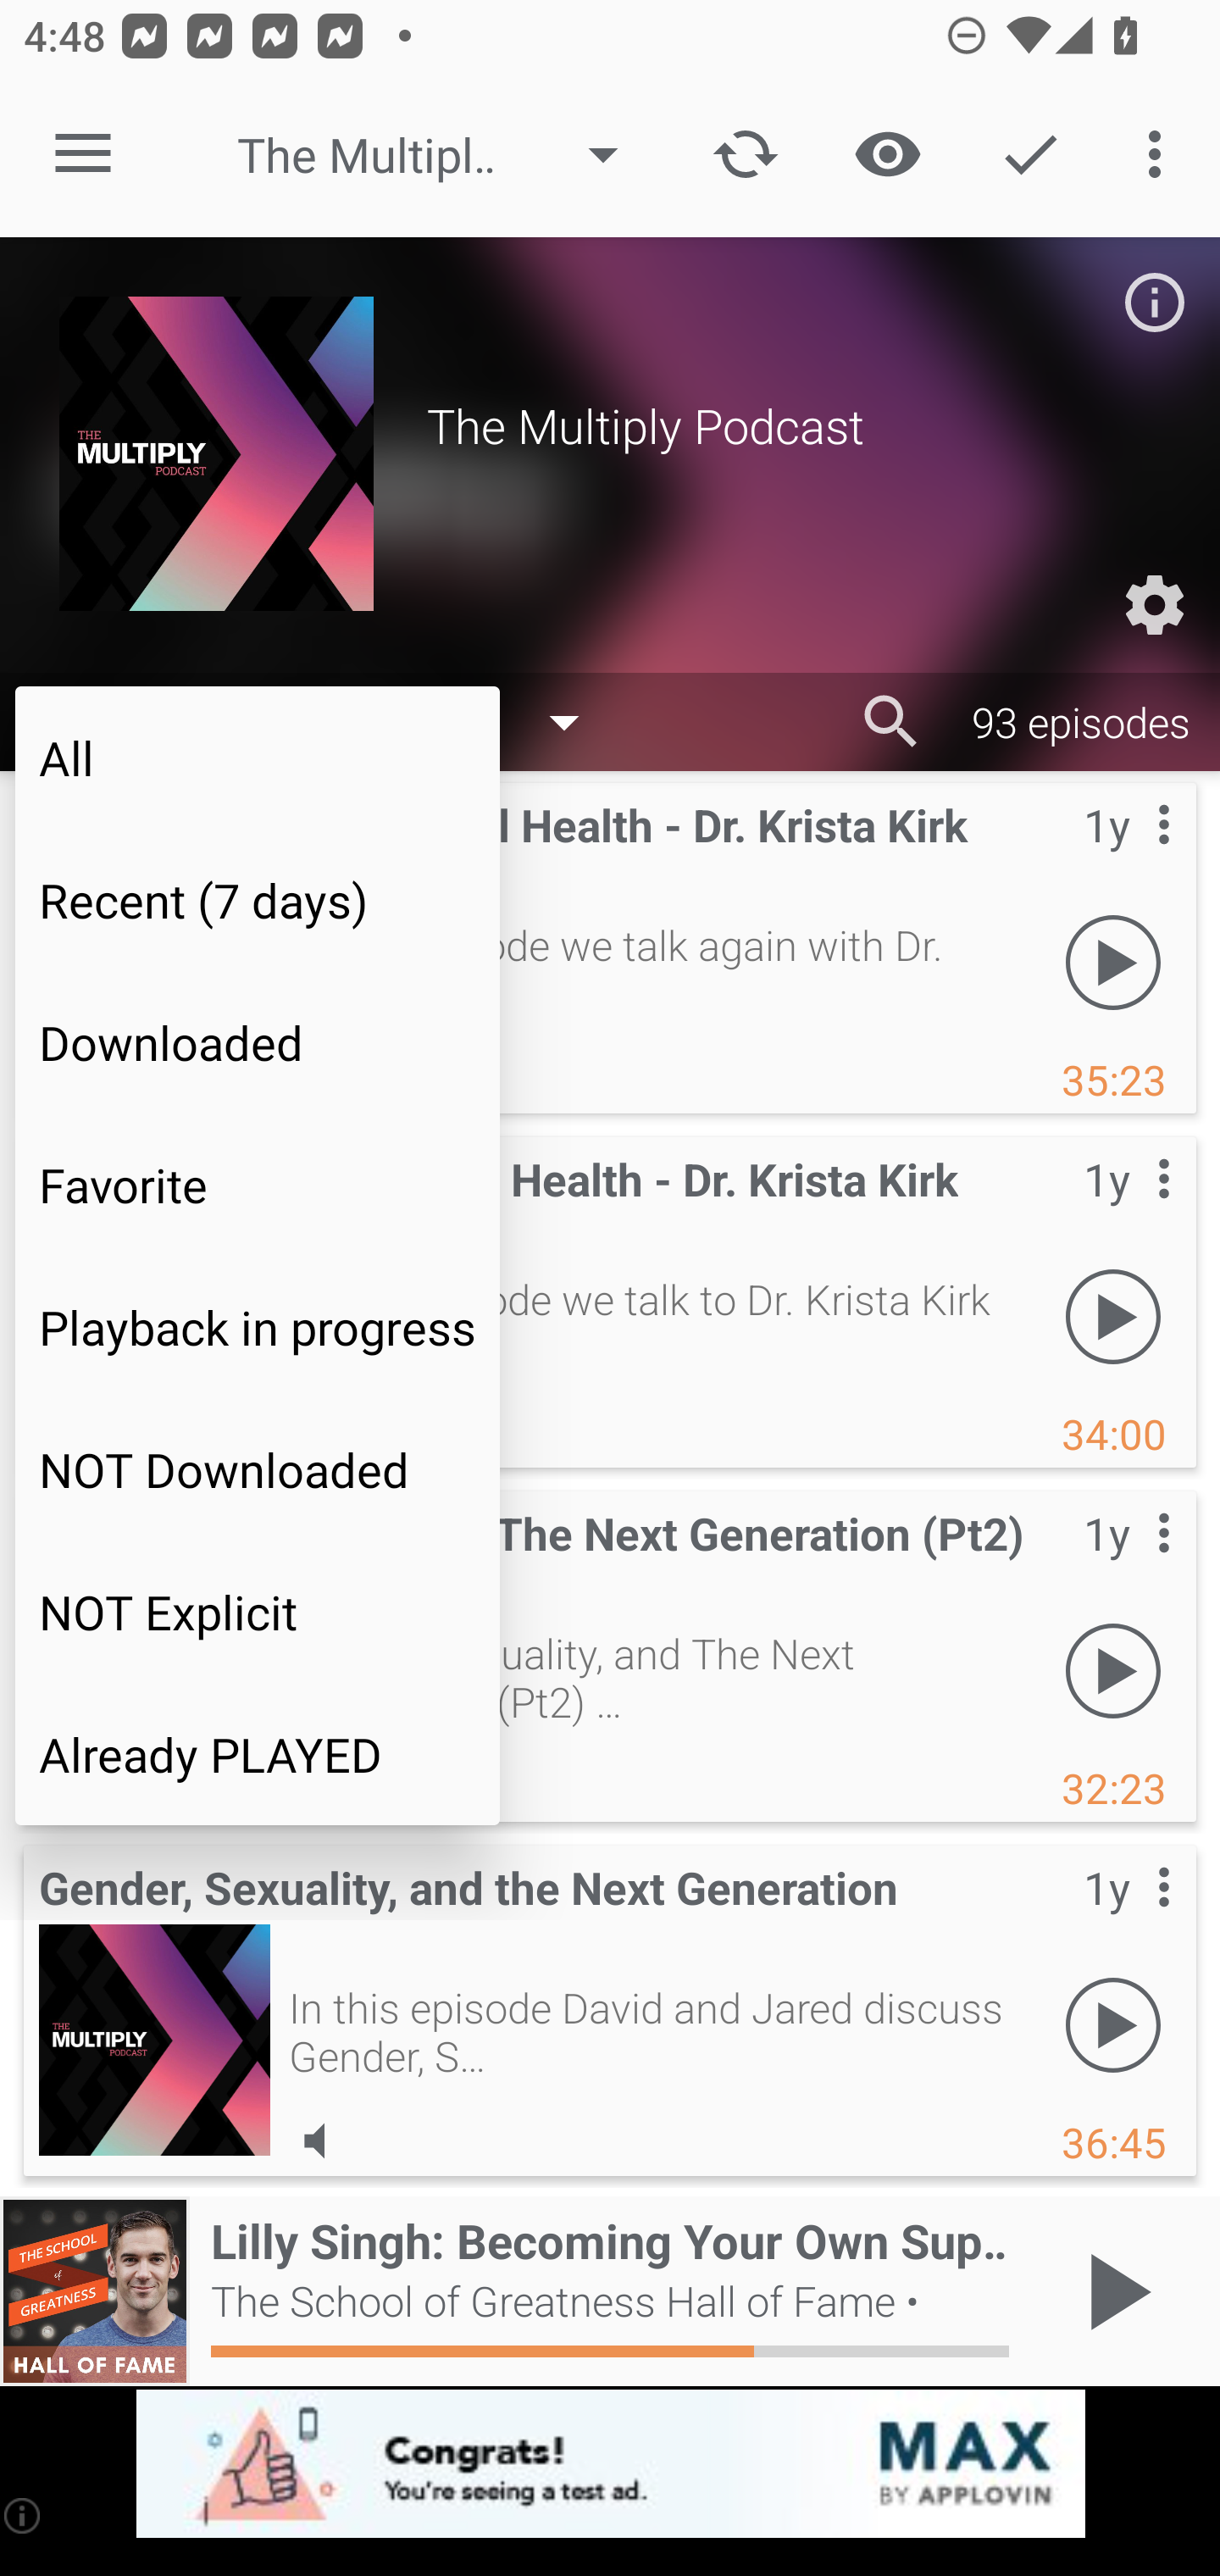 The height and width of the screenshot is (2576, 1220). Describe the element at coordinates (258, 1469) in the screenshot. I see `NOT Downloaded` at that location.